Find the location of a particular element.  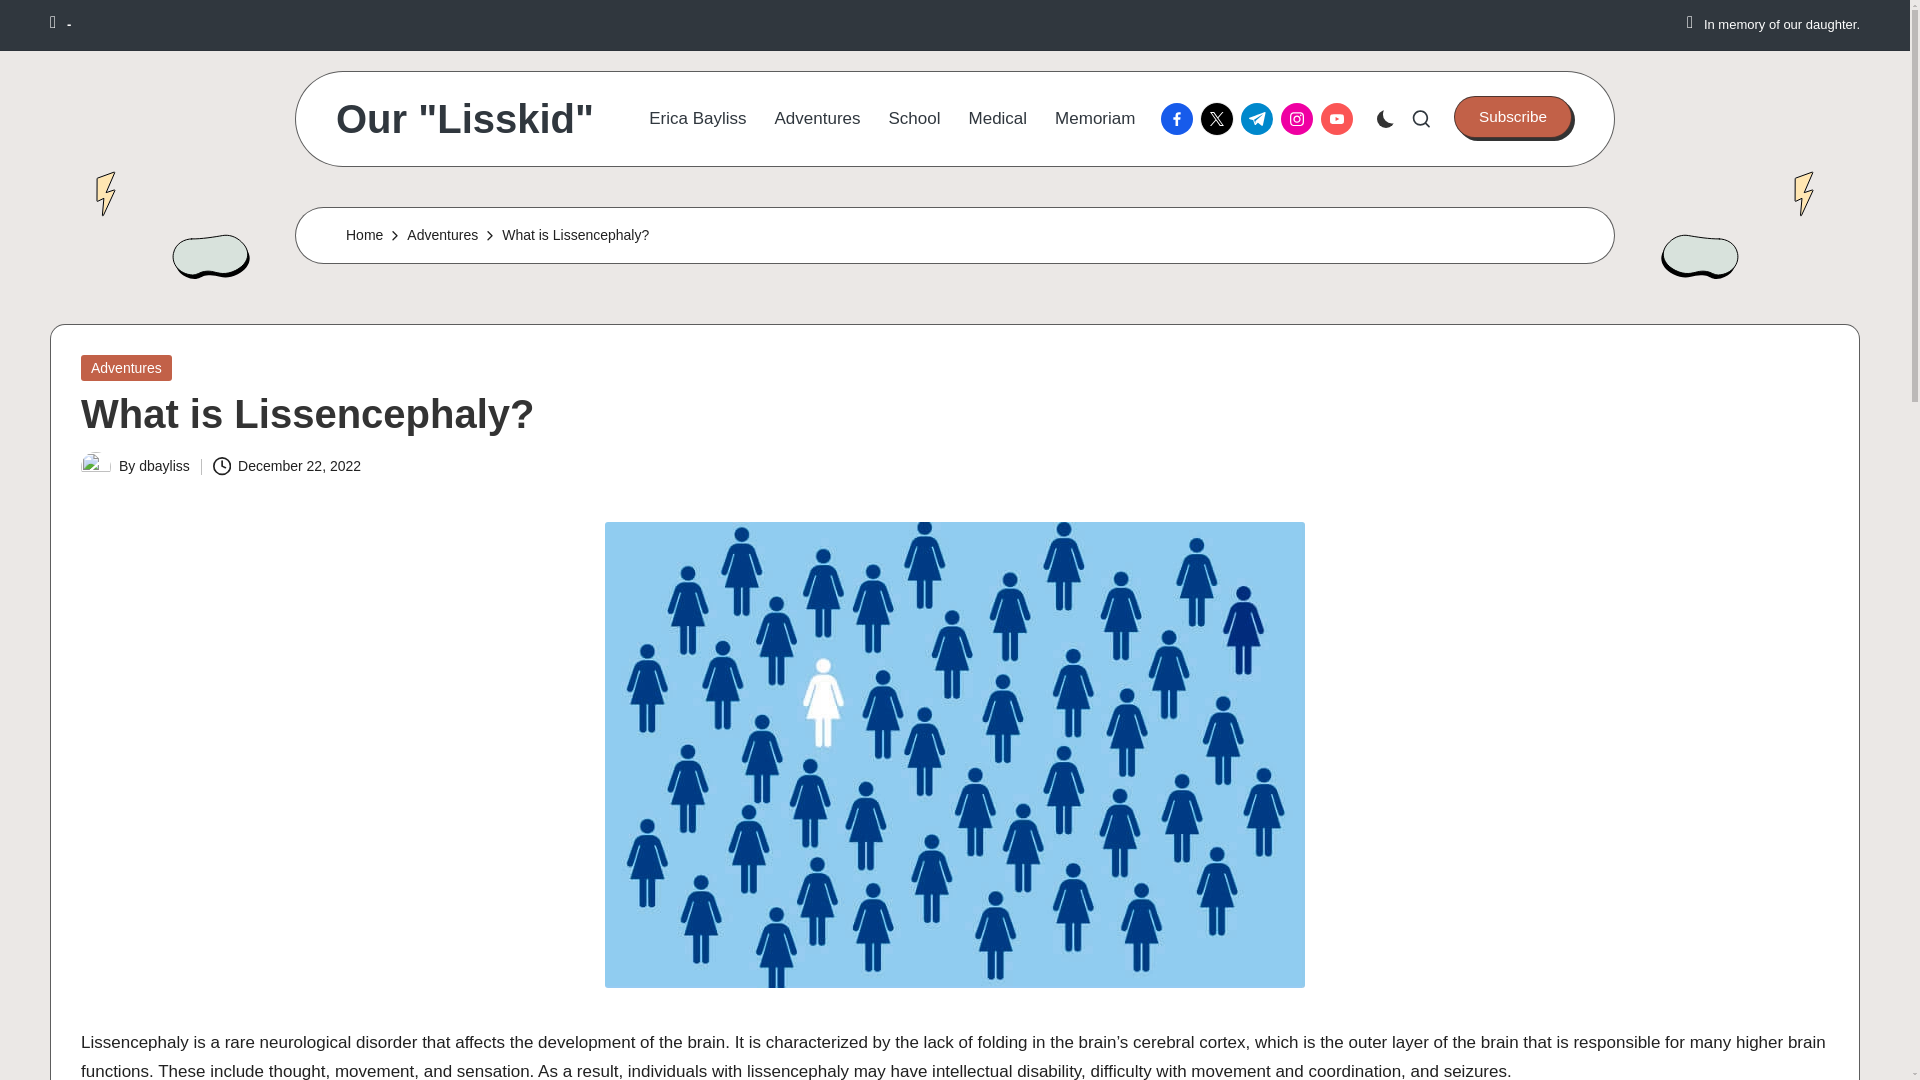

twitter.com is located at coordinates (1220, 118).